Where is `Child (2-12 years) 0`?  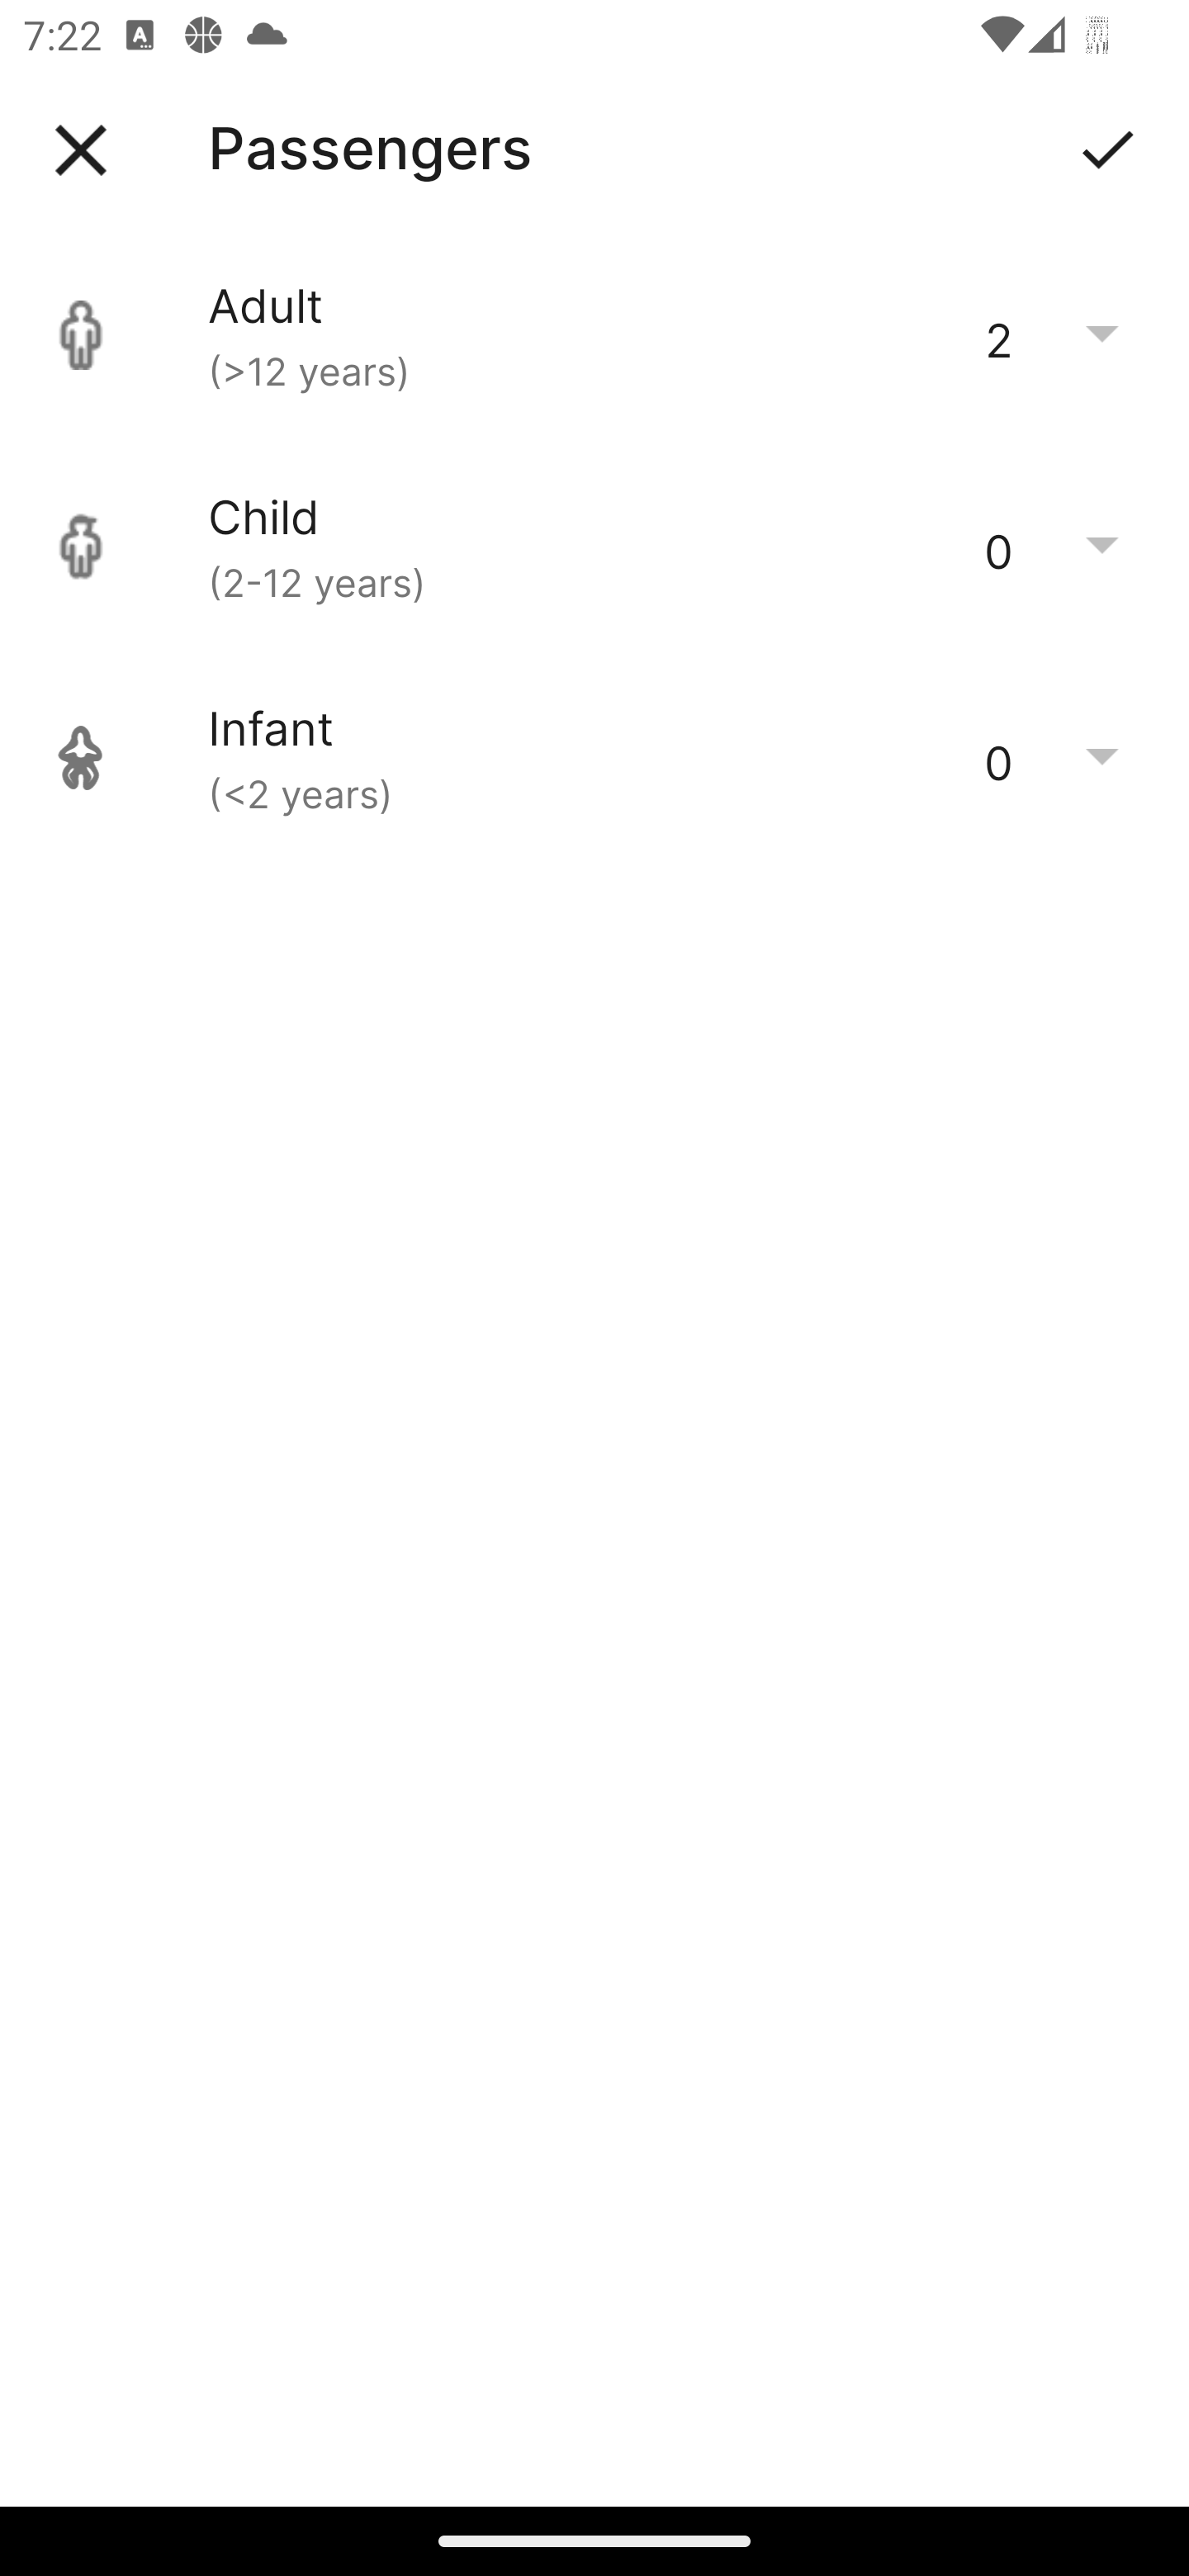 Child (2-12 years) 0 is located at coordinates (594, 547).